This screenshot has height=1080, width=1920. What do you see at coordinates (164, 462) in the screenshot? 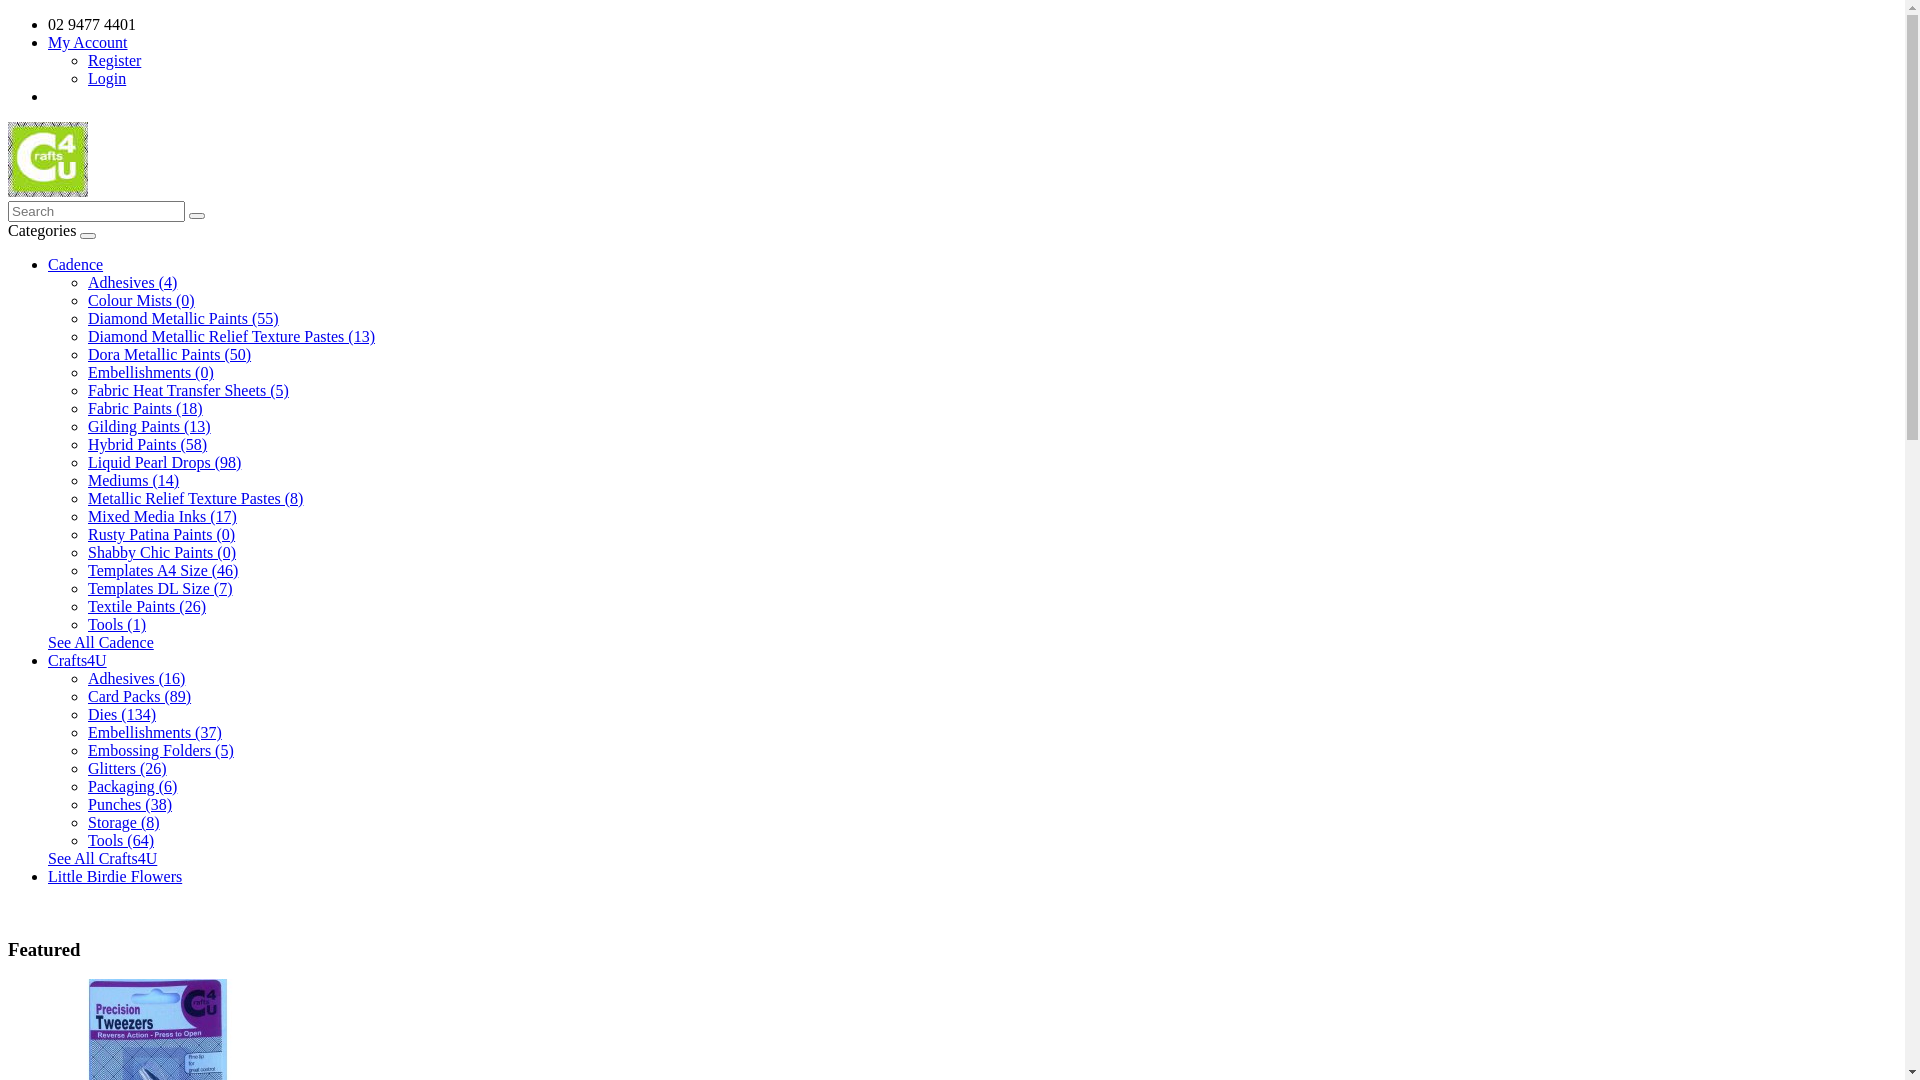
I see `Liquid Pearl Drops (98)` at bounding box center [164, 462].